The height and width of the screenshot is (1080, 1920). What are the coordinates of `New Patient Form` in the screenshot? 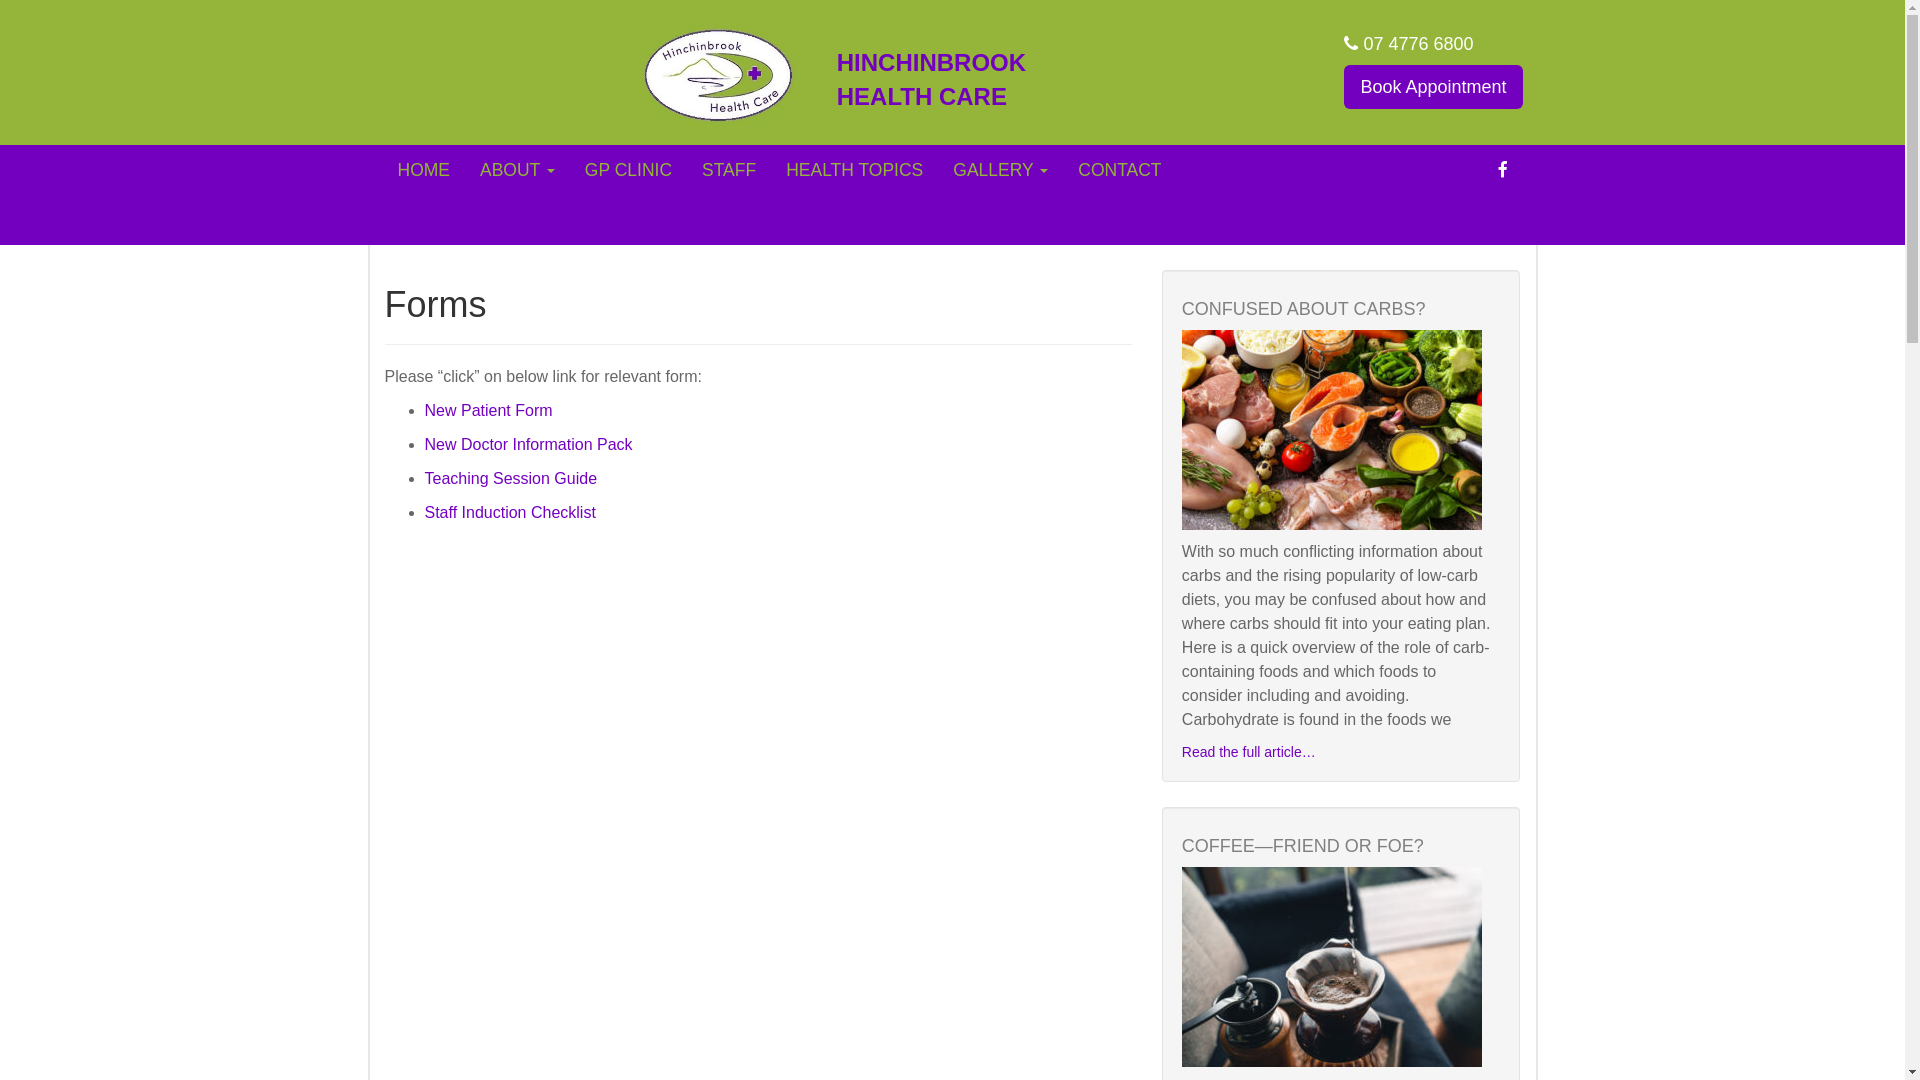 It's located at (488, 410).